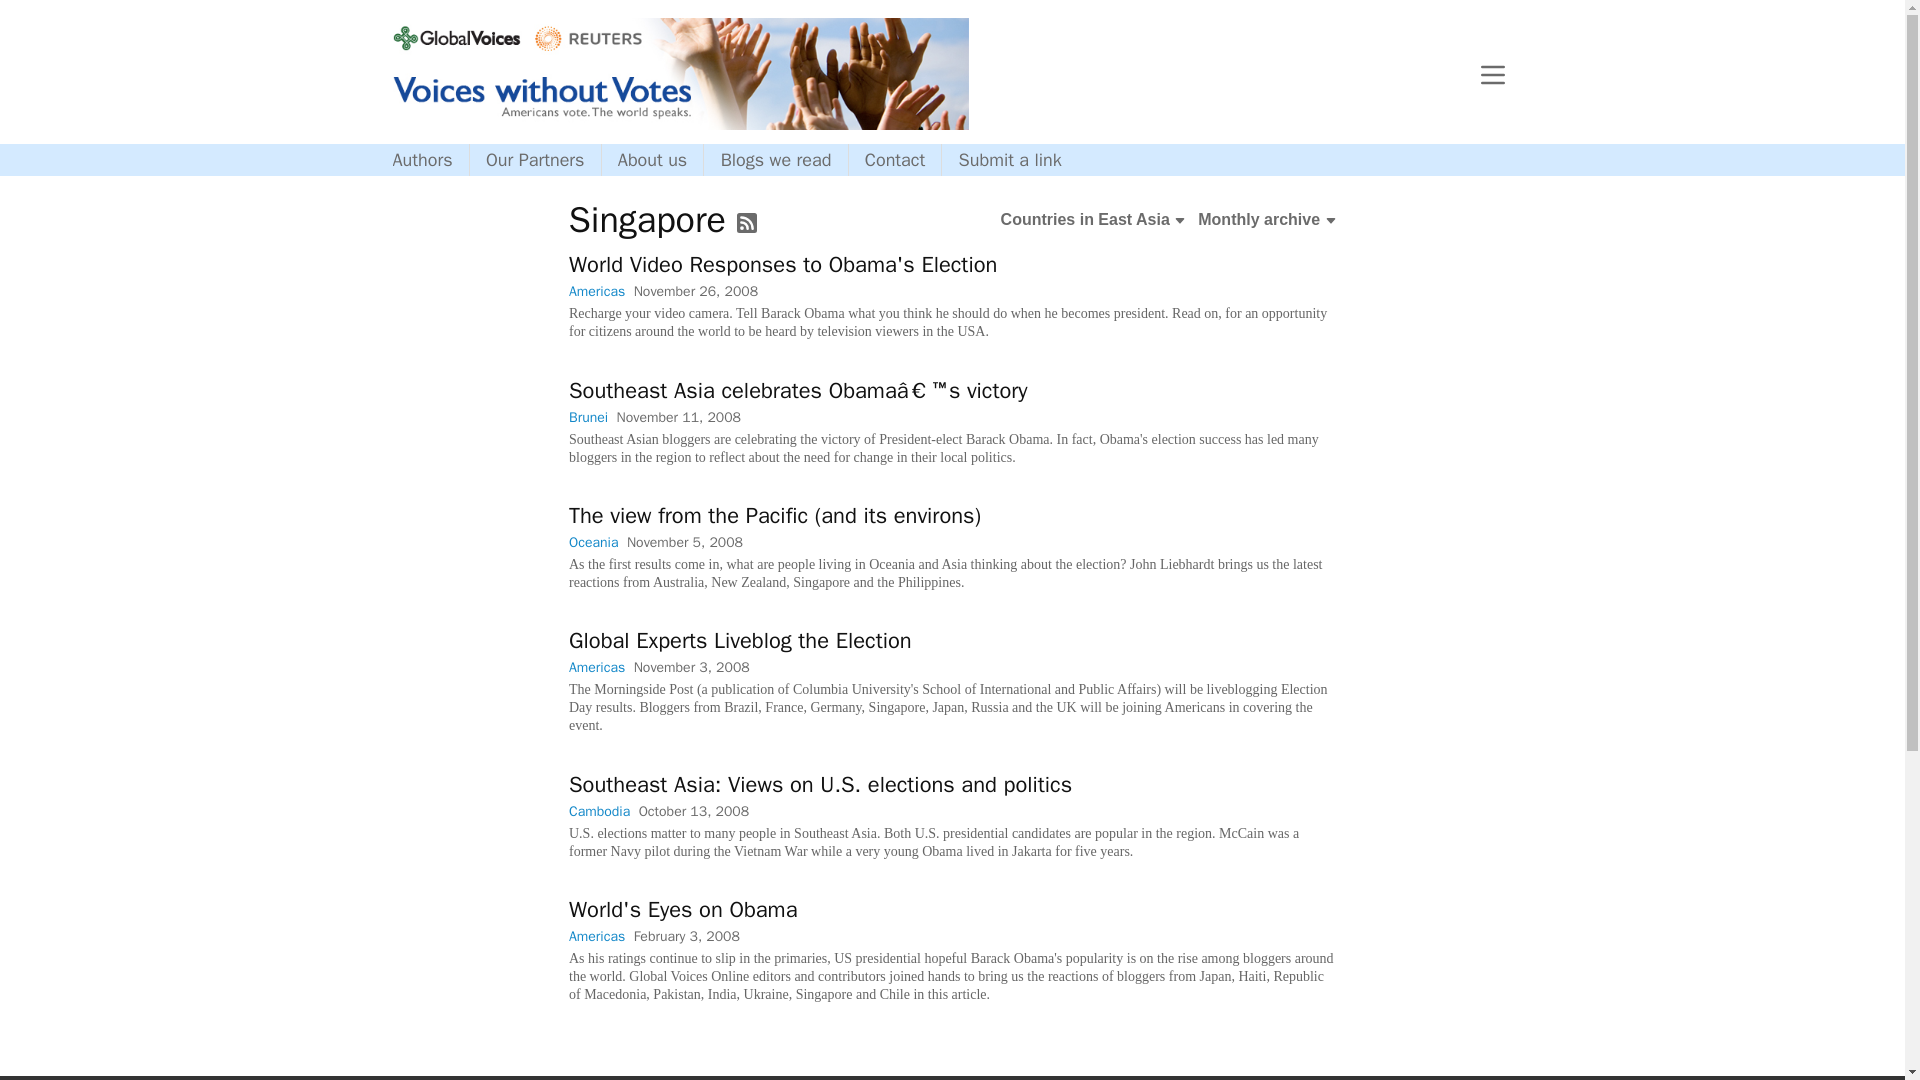 This screenshot has width=1920, height=1080. I want to click on World's Eyes on Obama, so click(682, 910).